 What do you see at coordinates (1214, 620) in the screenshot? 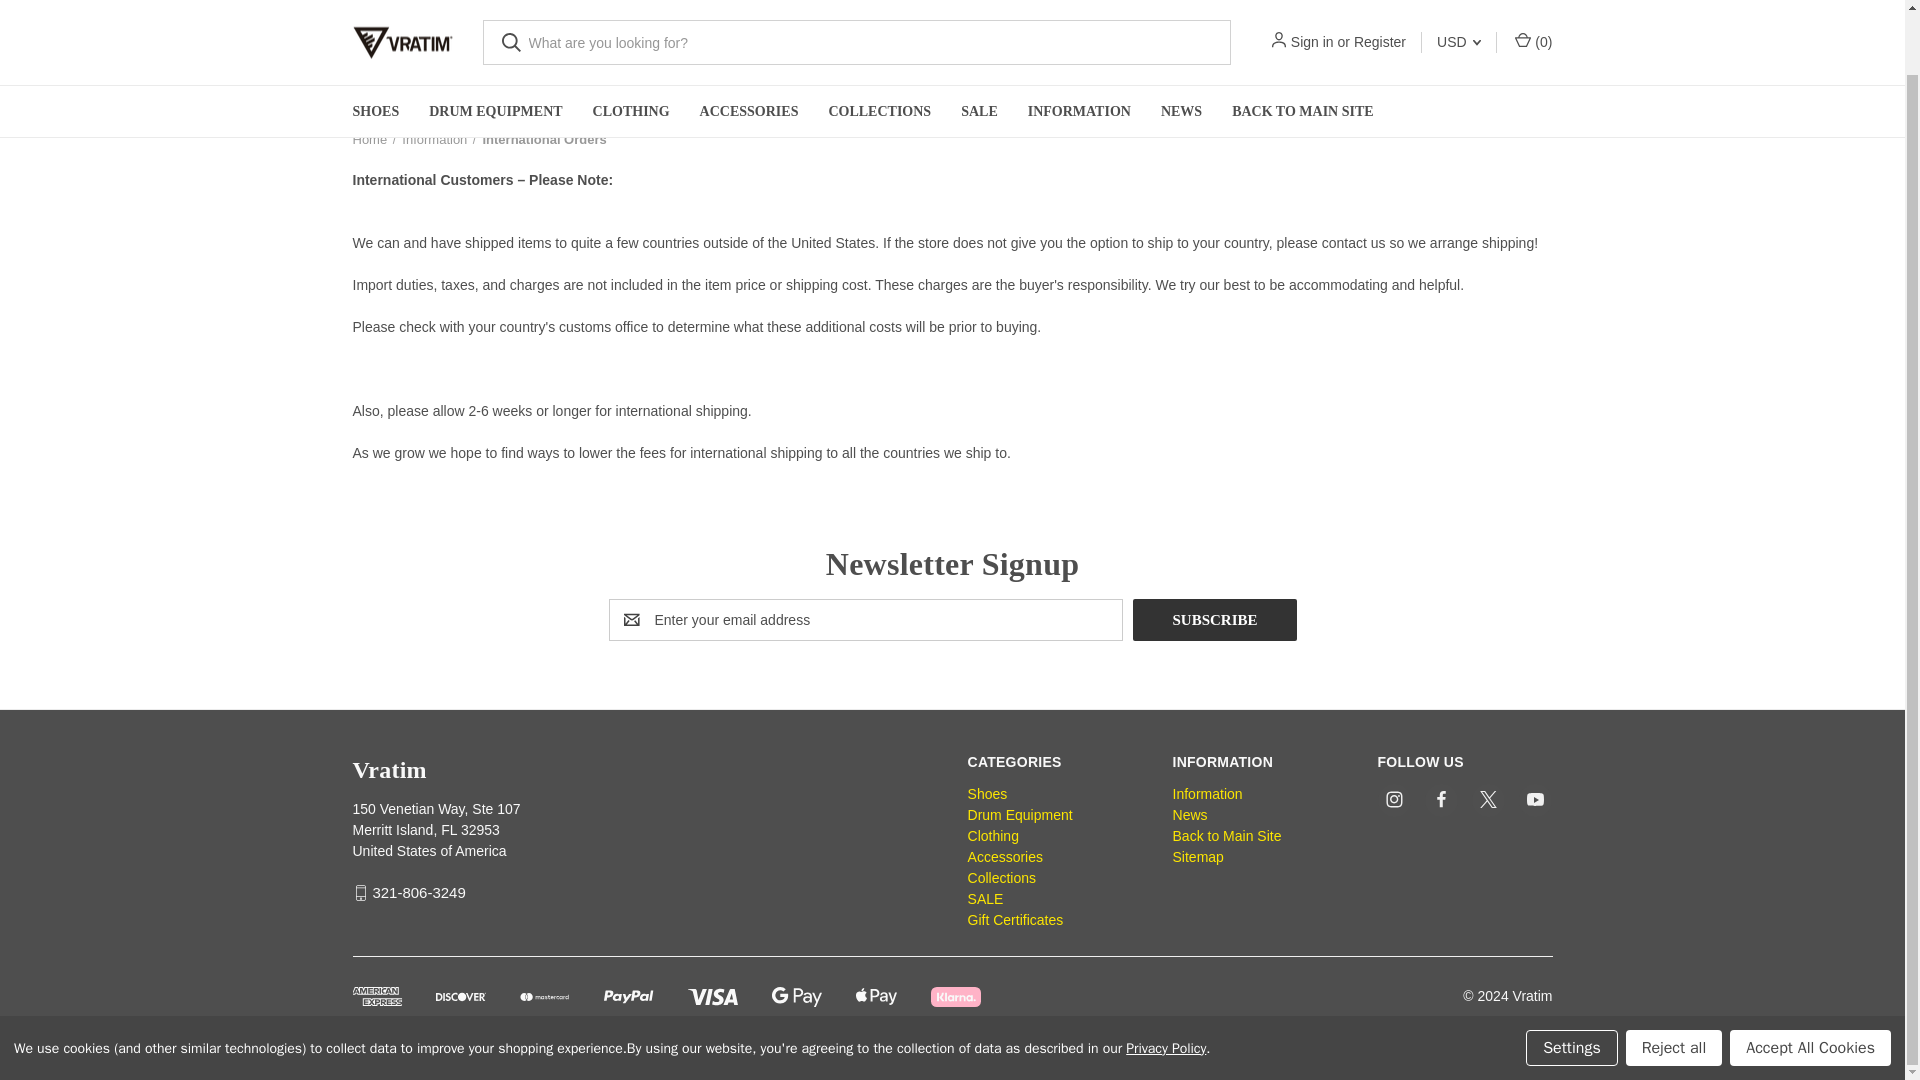
I see `Subscribe` at bounding box center [1214, 620].